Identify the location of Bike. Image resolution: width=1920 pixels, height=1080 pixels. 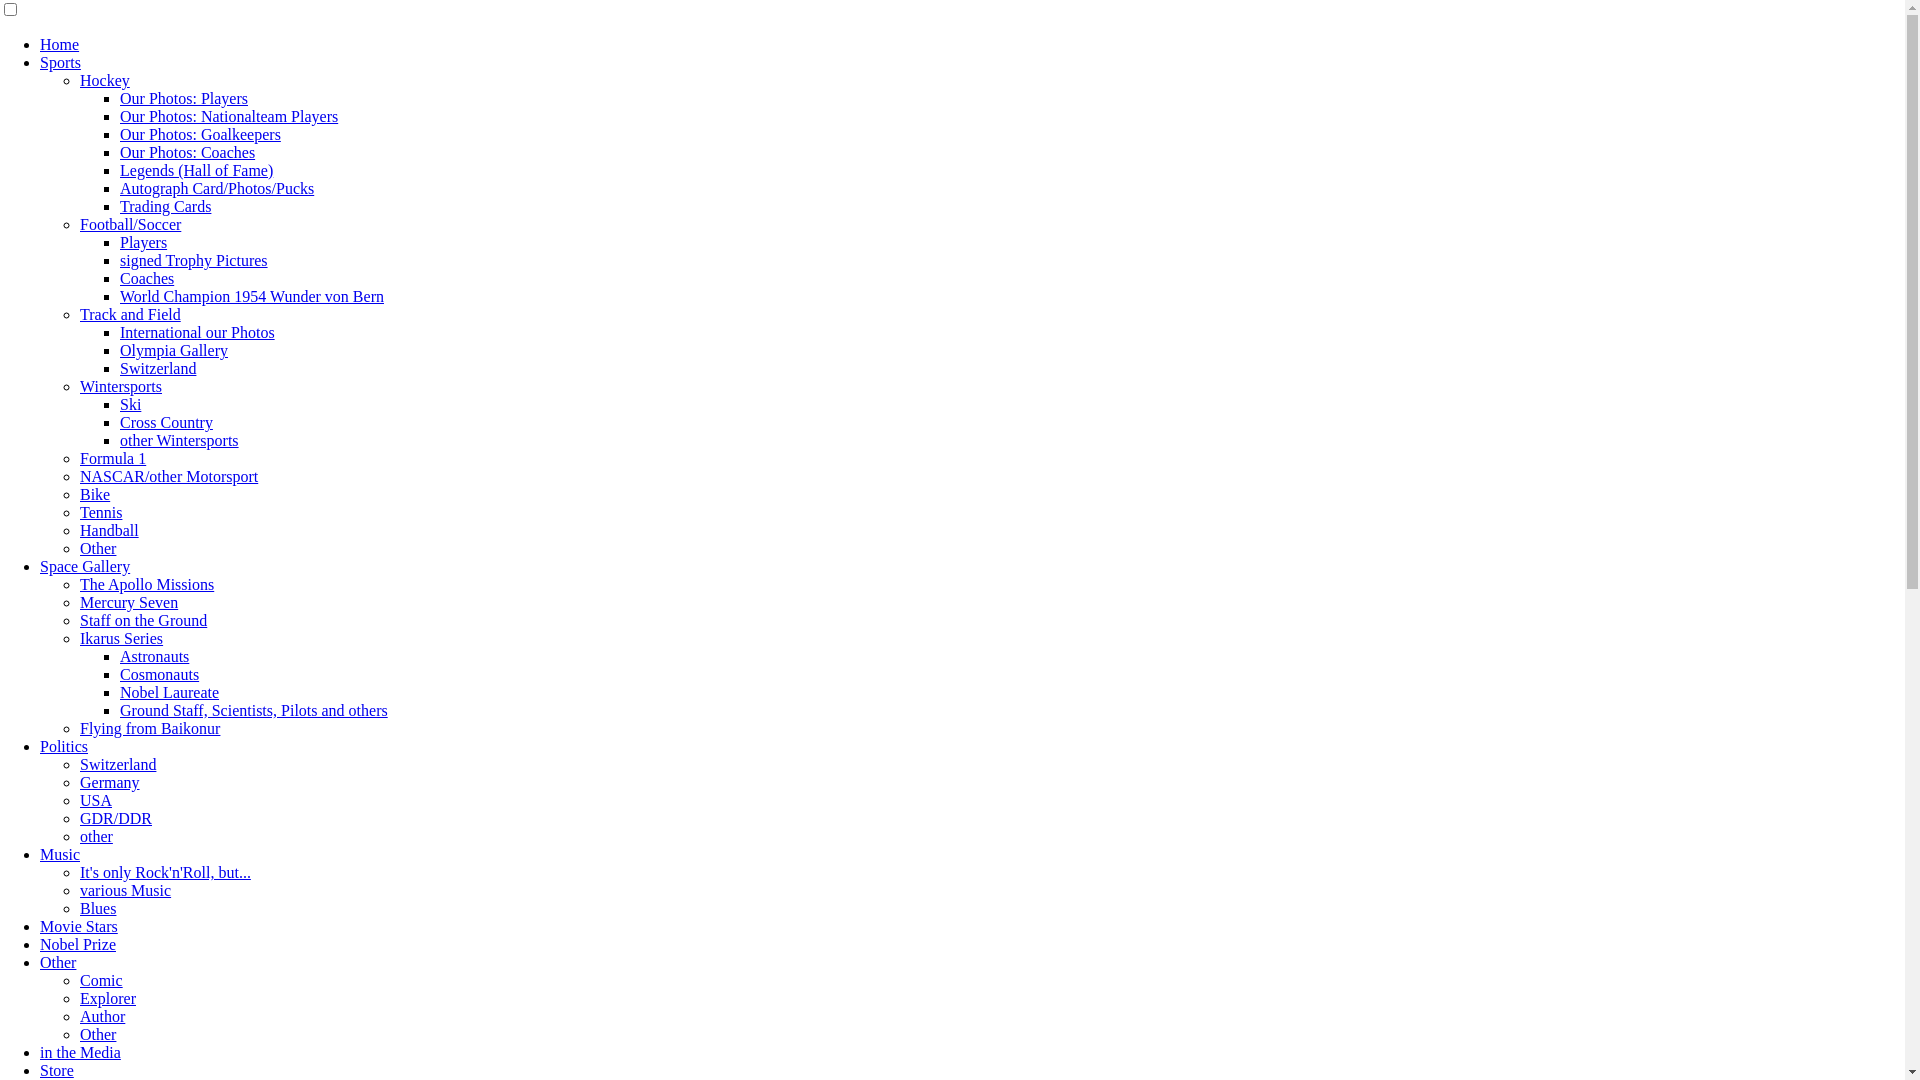
(95, 494).